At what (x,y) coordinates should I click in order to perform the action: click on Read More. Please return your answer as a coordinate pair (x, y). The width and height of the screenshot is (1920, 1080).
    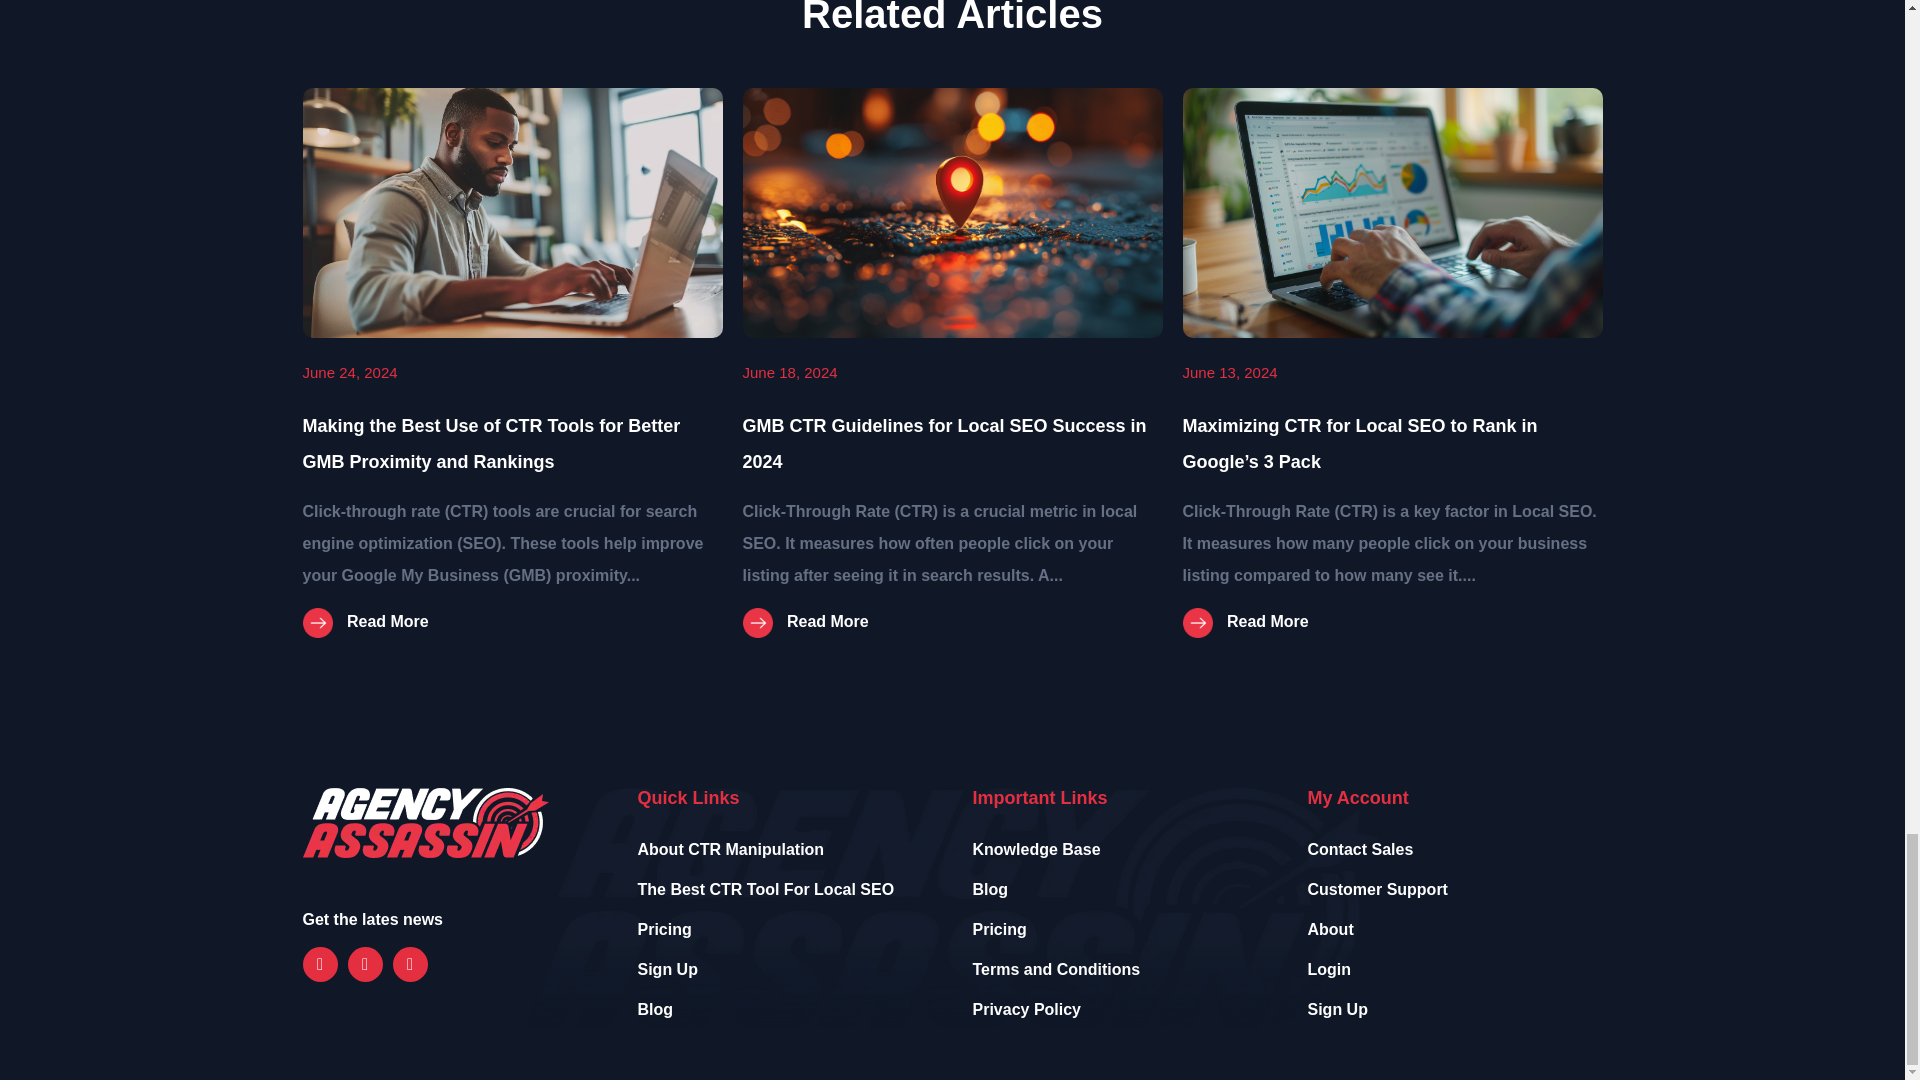
    Looking at the image, I should click on (804, 623).